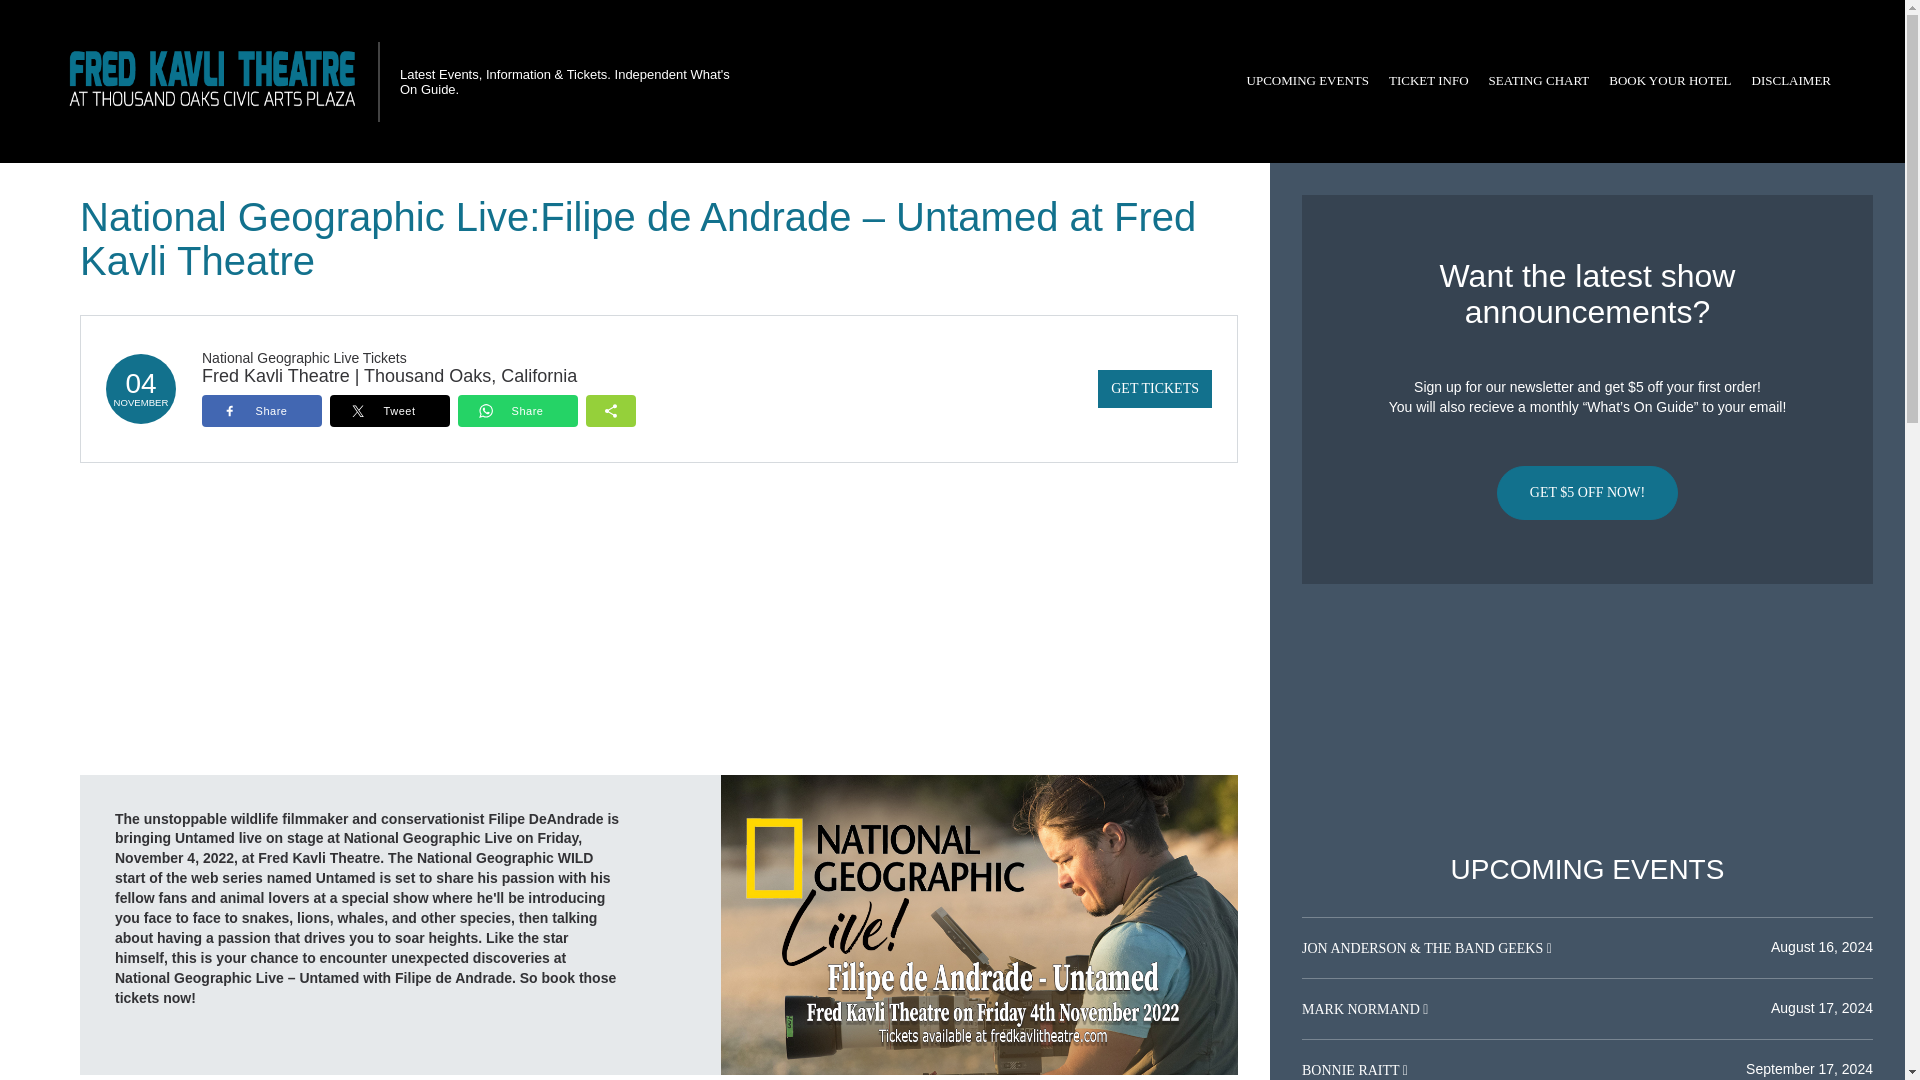 This screenshot has height=1080, width=1920. What do you see at coordinates (1670, 81) in the screenshot?
I see `BOOK YOUR HOTEL` at bounding box center [1670, 81].